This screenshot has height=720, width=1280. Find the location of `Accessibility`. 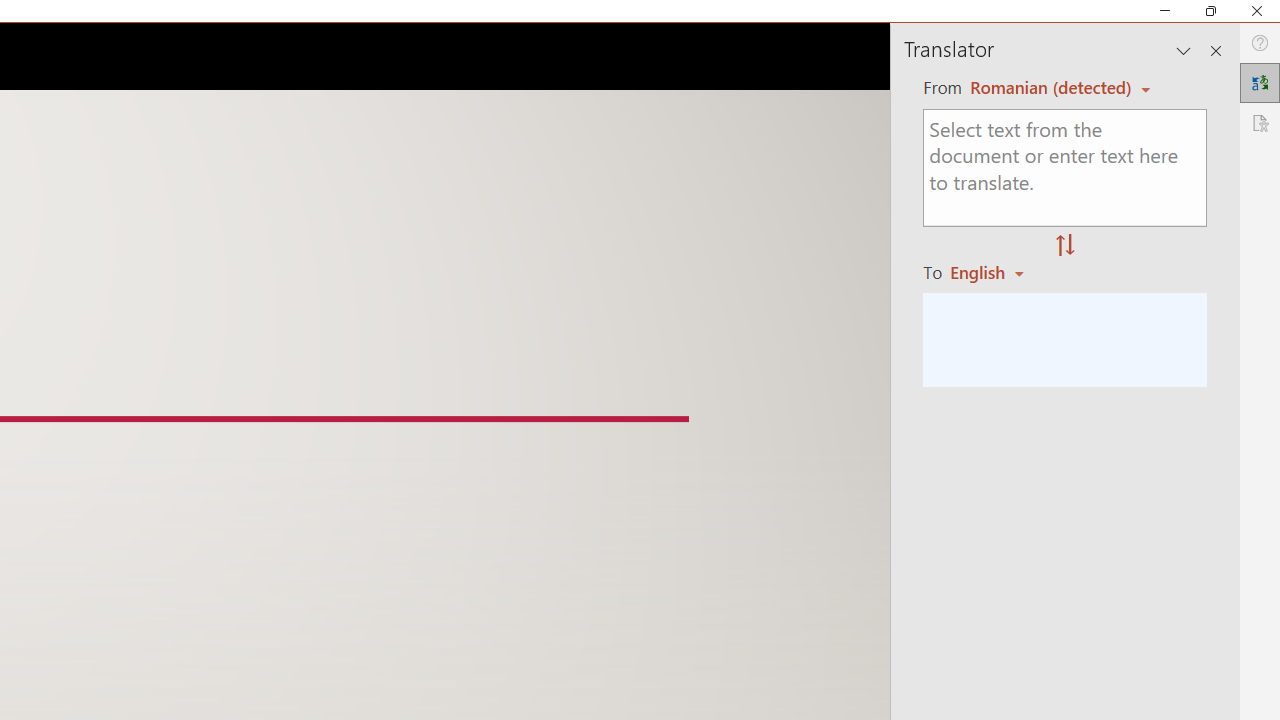

Accessibility is located at coordinates (1260, 122).